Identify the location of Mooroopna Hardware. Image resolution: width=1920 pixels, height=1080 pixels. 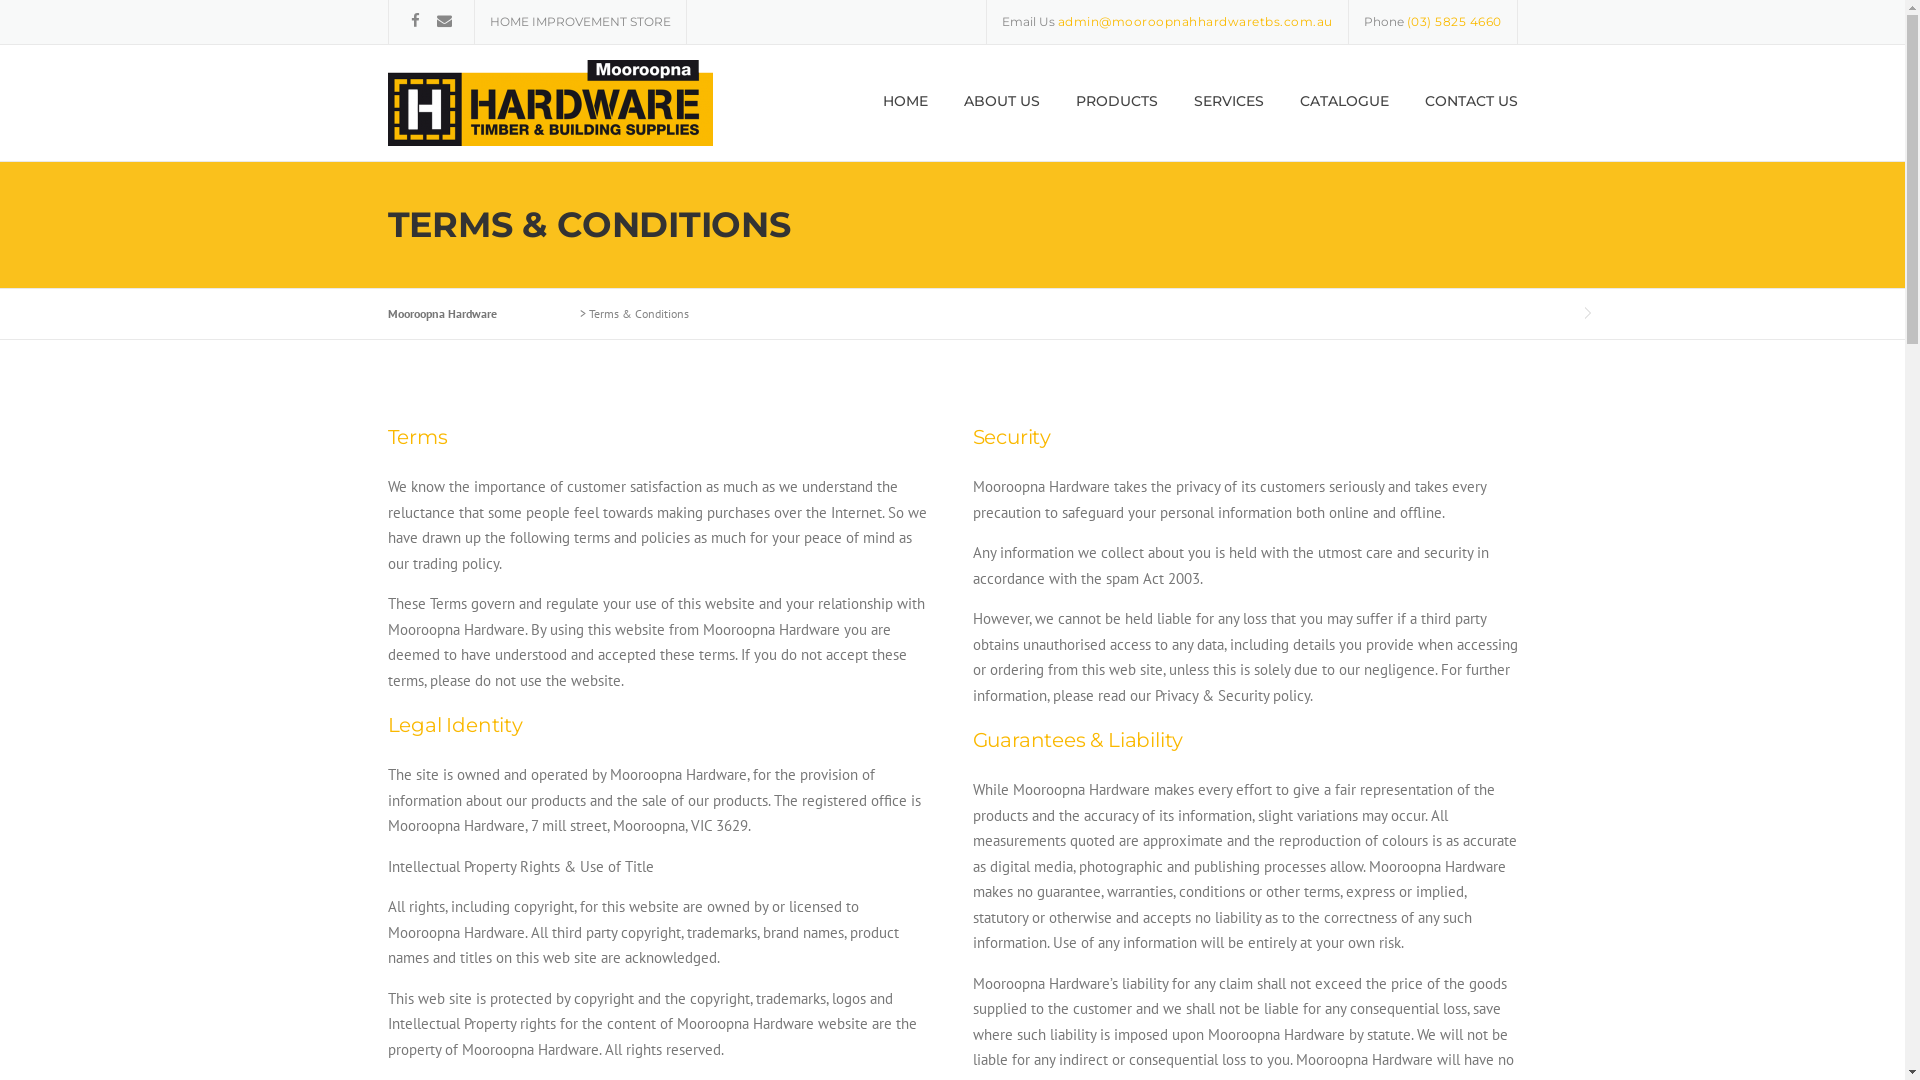
(550, 102).